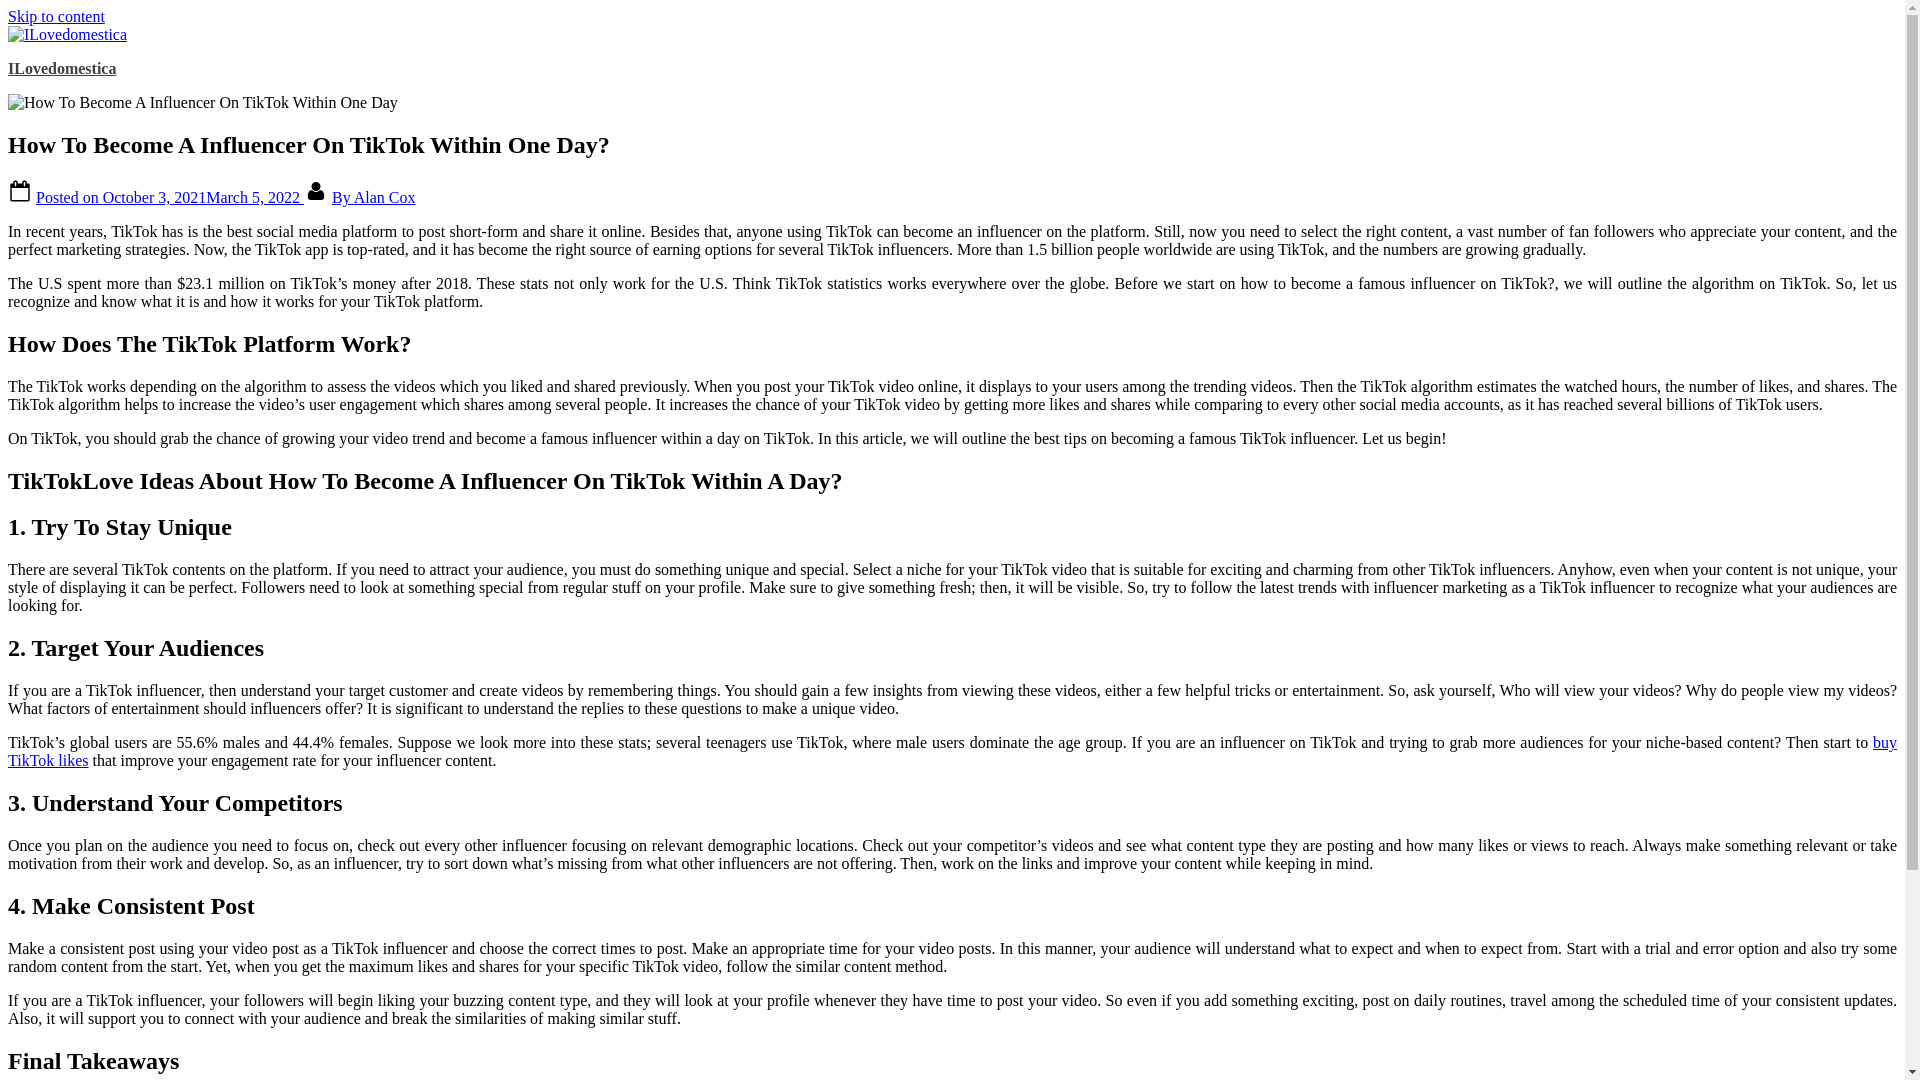 This screenshot has width=1920, height=1080. Describe the element at coordinates (61, 68) in the screenshot. I see `ILovedomestica` at that location.